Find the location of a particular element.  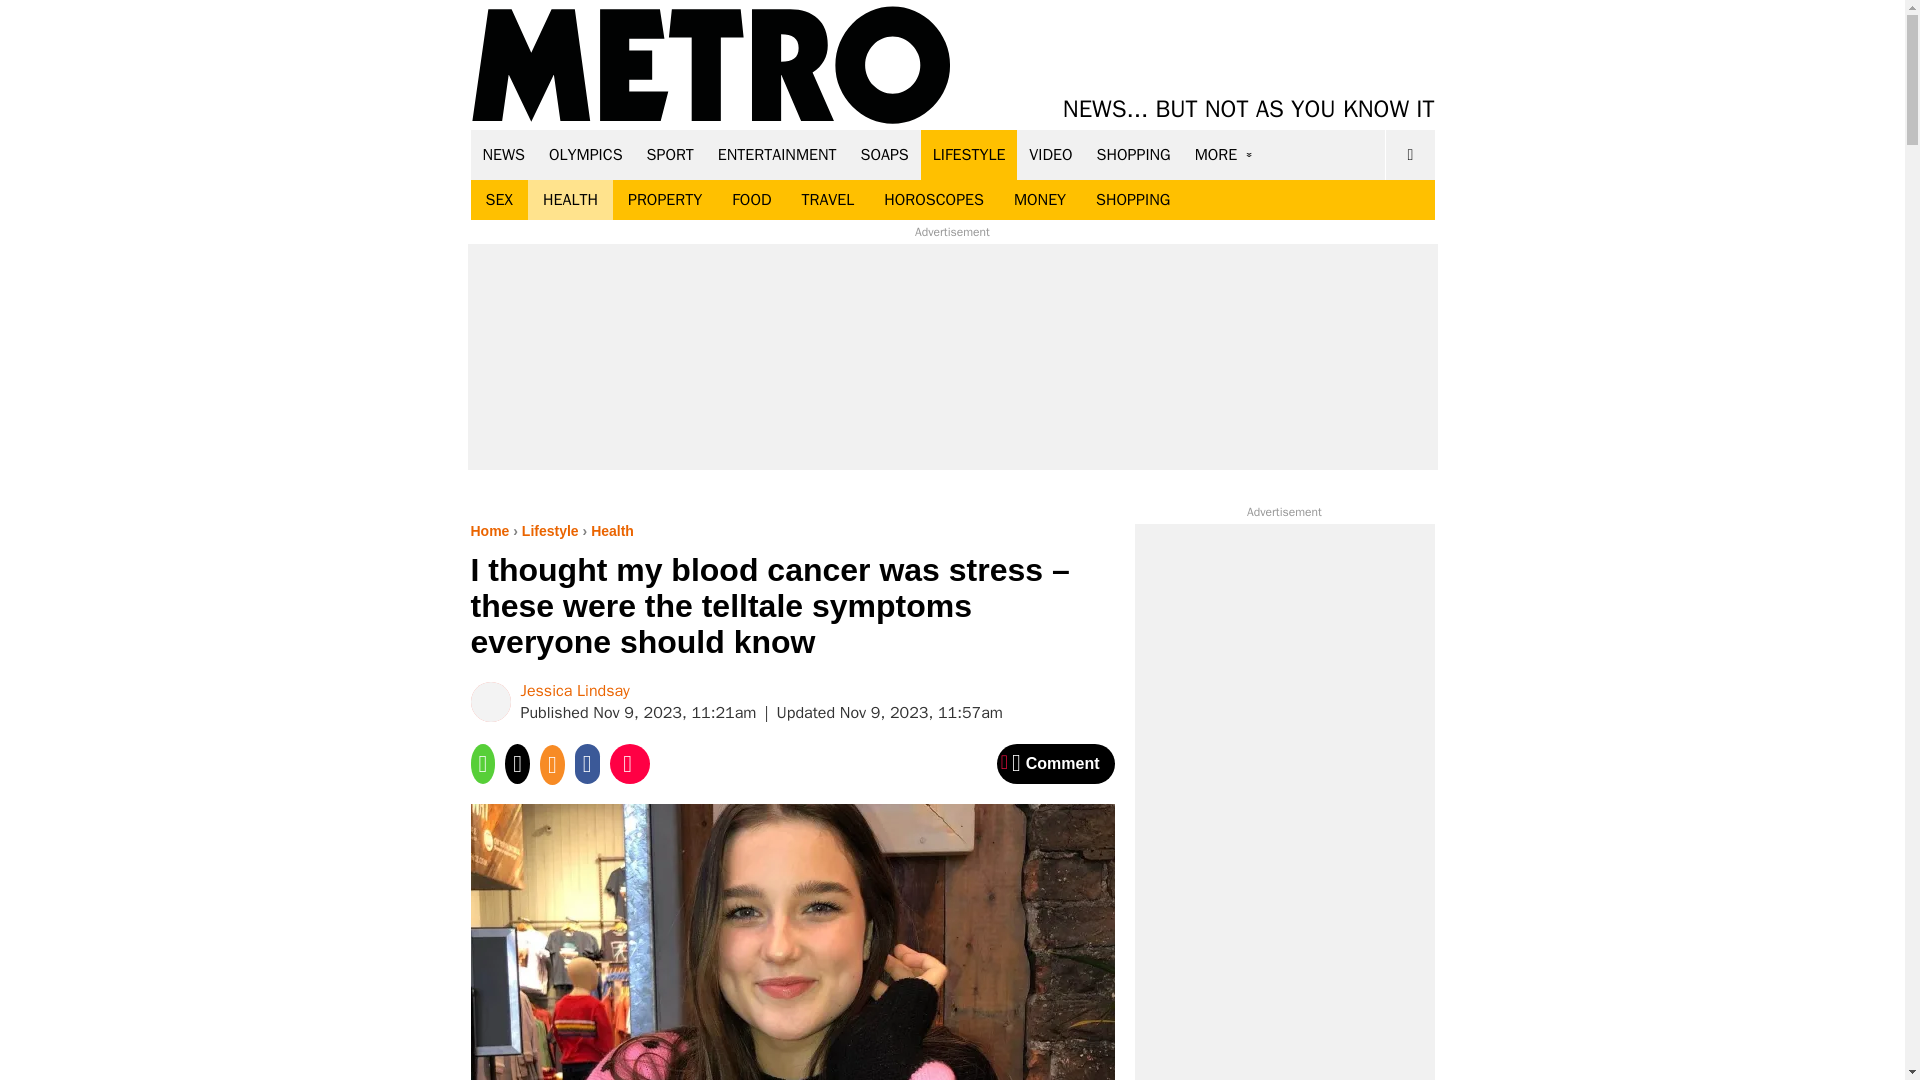

SPORT is located at coordinates (670, 154).